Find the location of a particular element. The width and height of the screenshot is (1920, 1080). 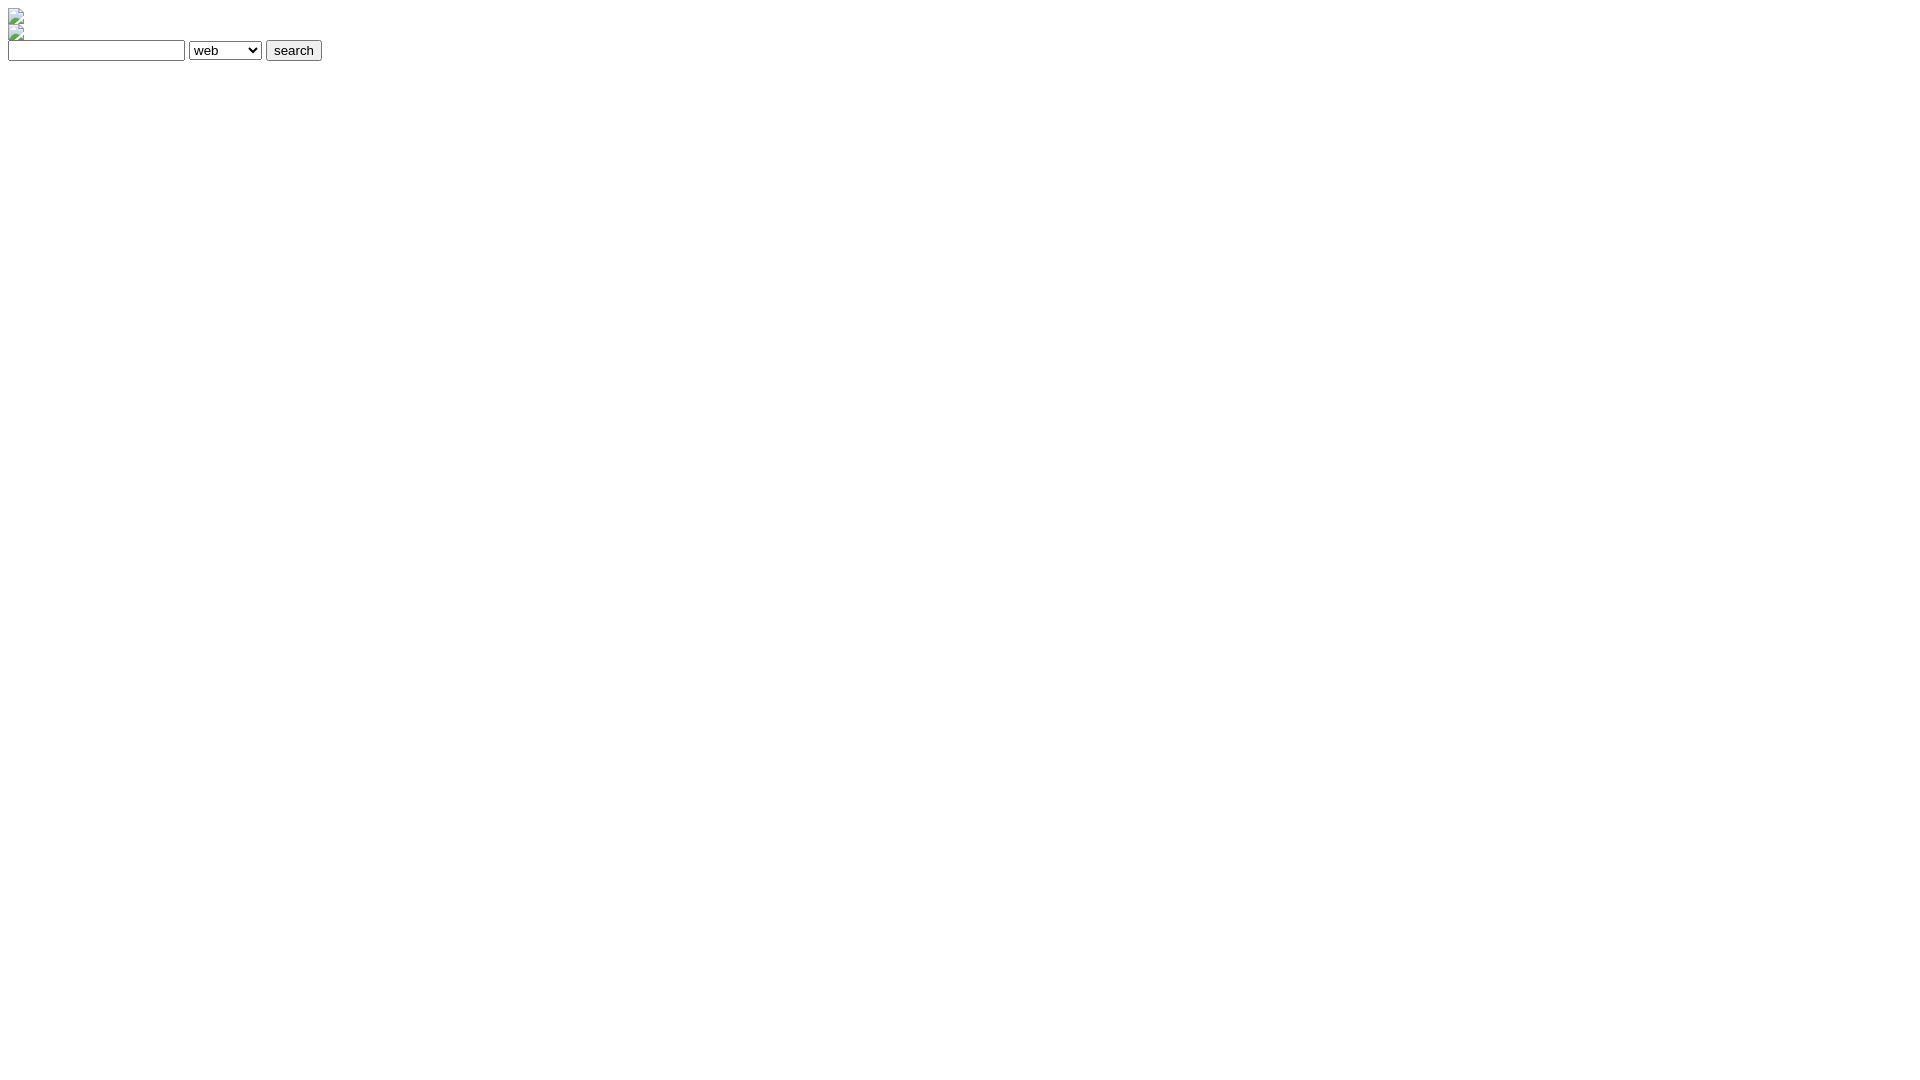

search is located at coordinates (294, 50).